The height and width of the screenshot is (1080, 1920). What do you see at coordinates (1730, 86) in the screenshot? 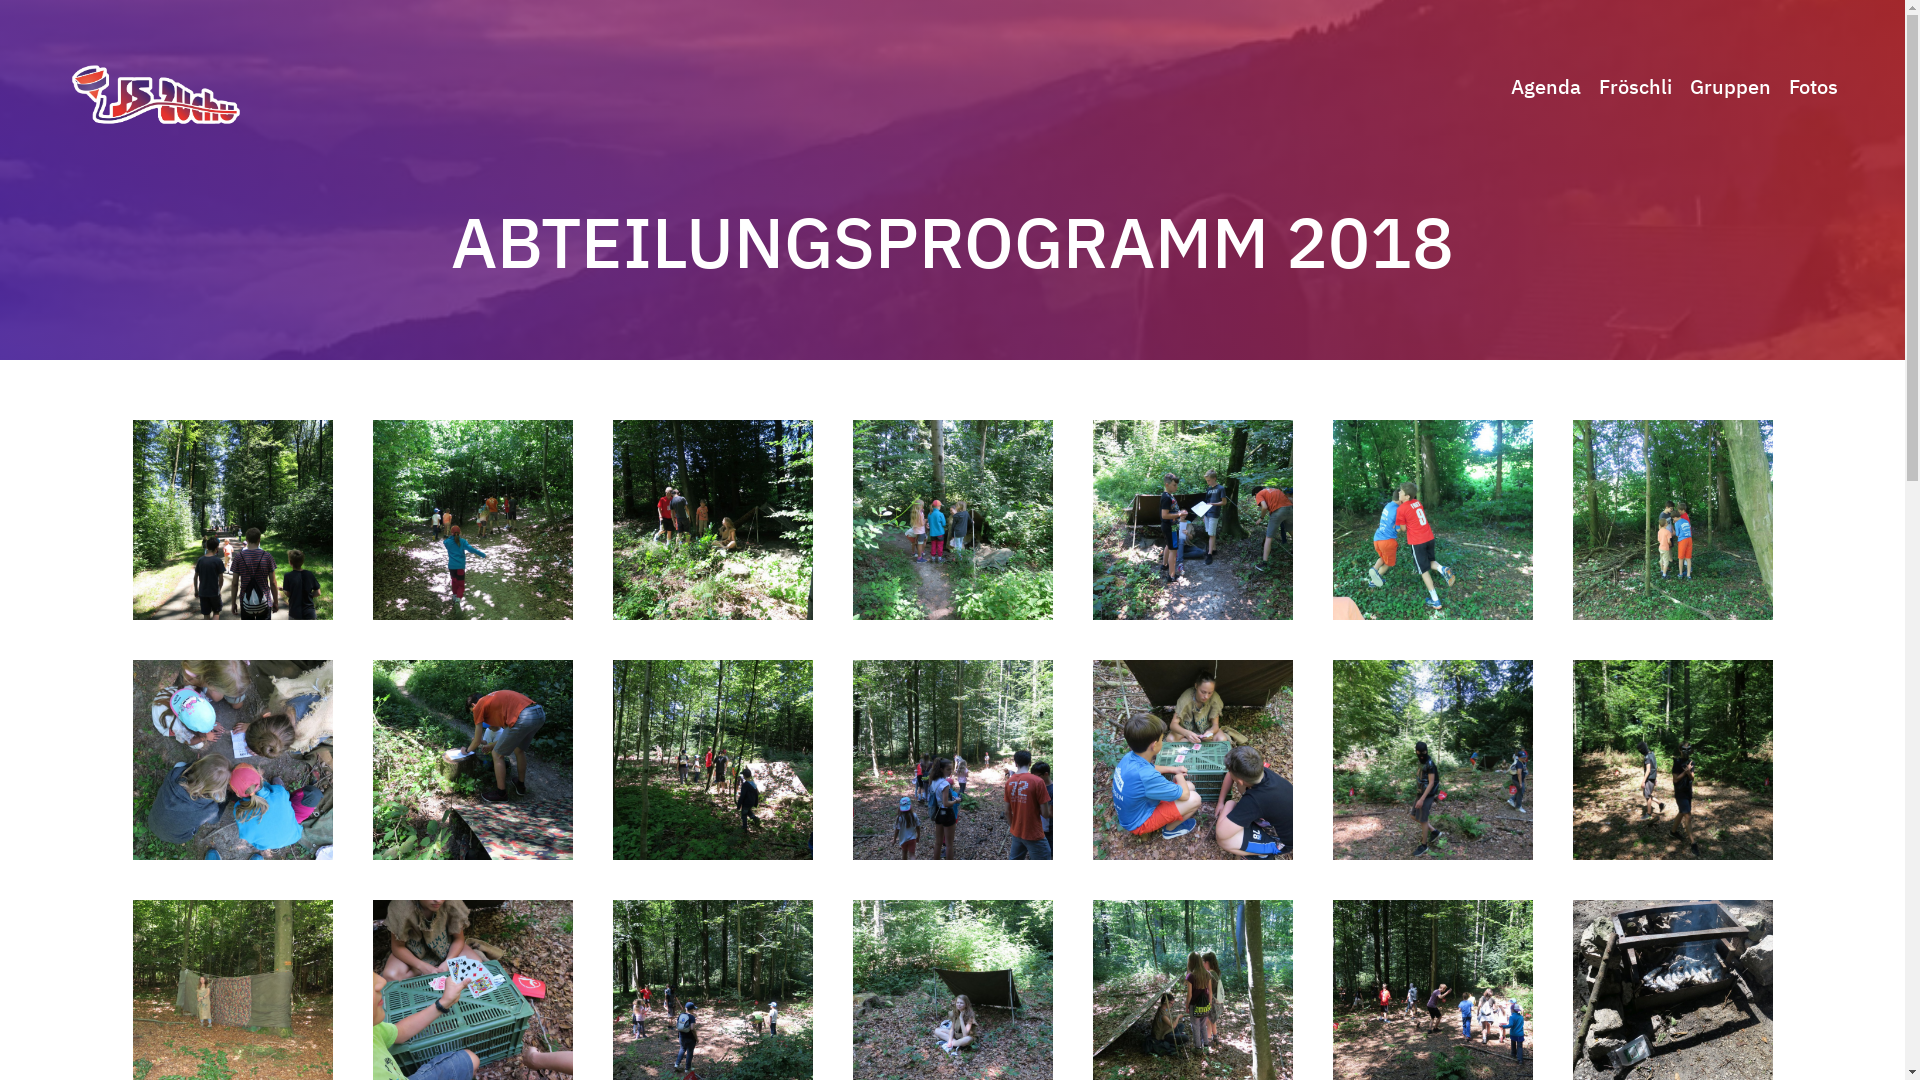
I see `Gruppen` at bounding box center [1730, 86].